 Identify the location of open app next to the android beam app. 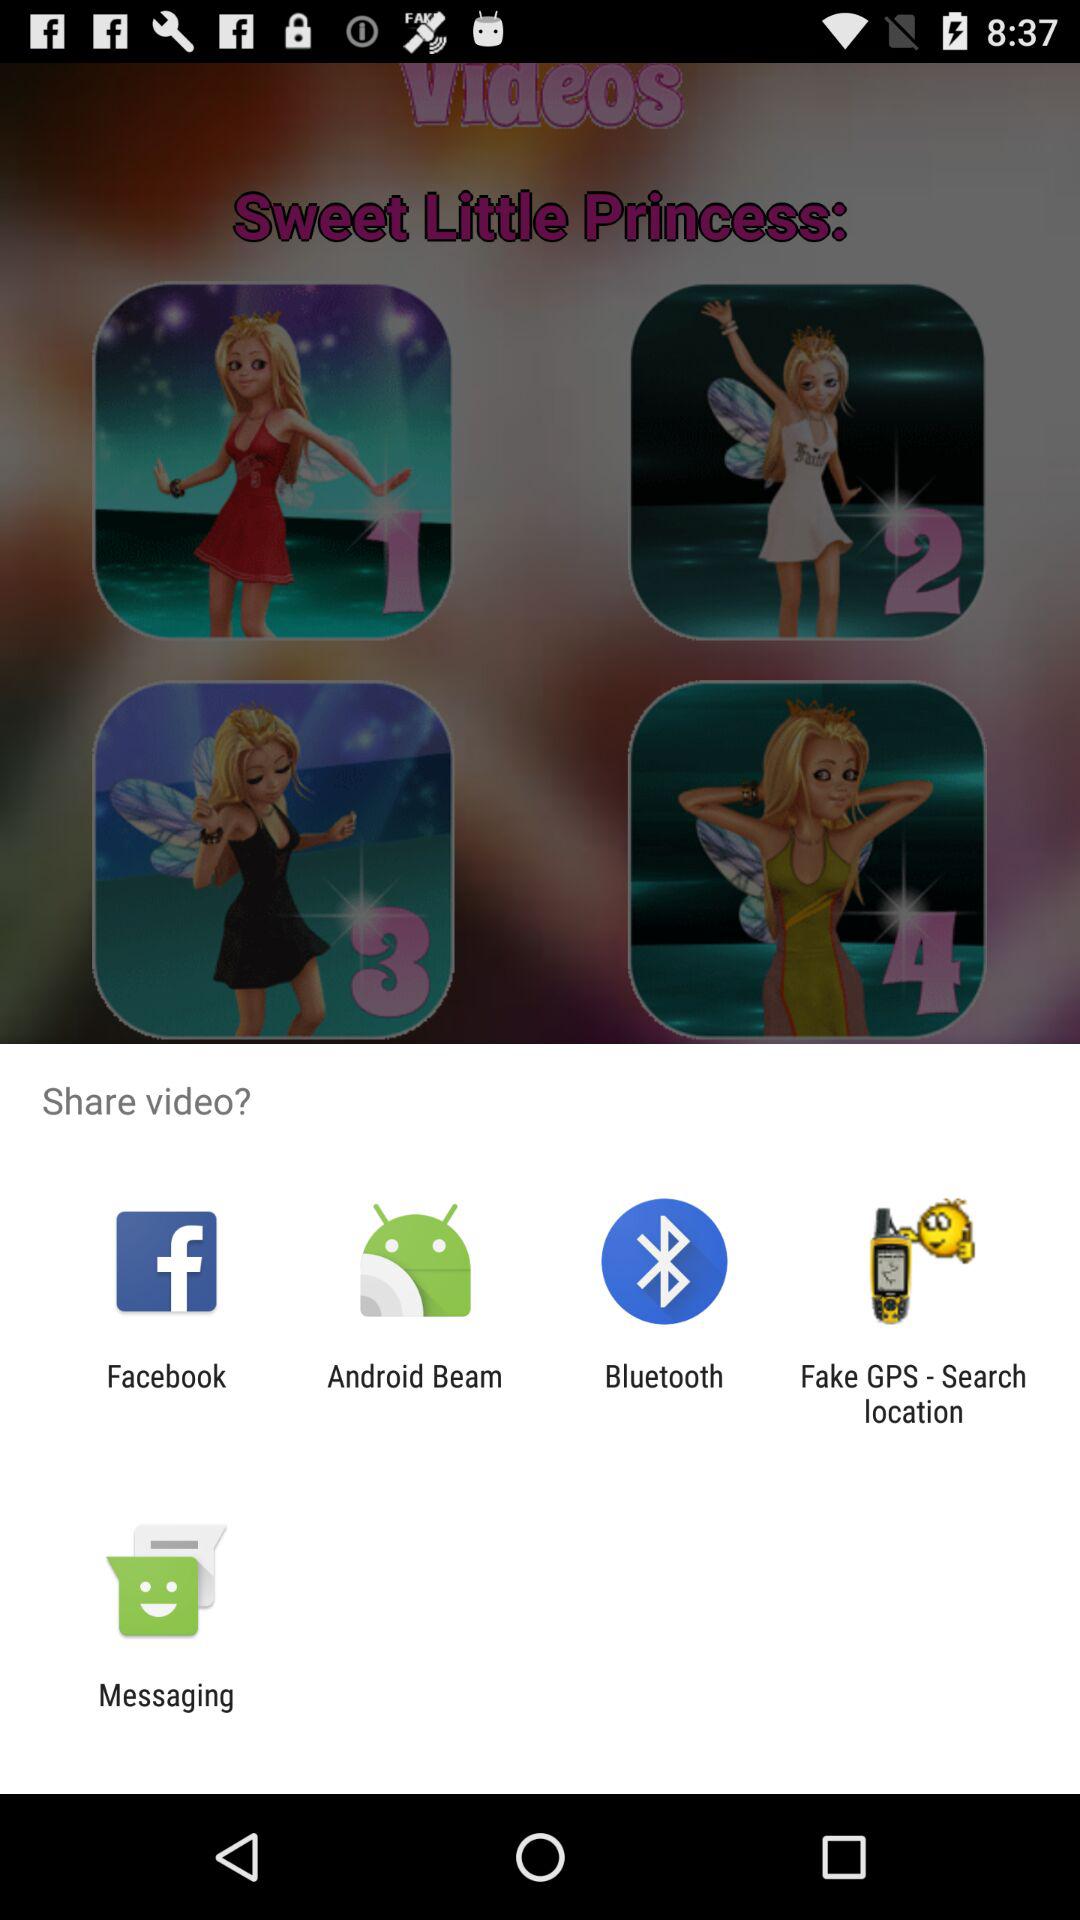
(166, 1393).